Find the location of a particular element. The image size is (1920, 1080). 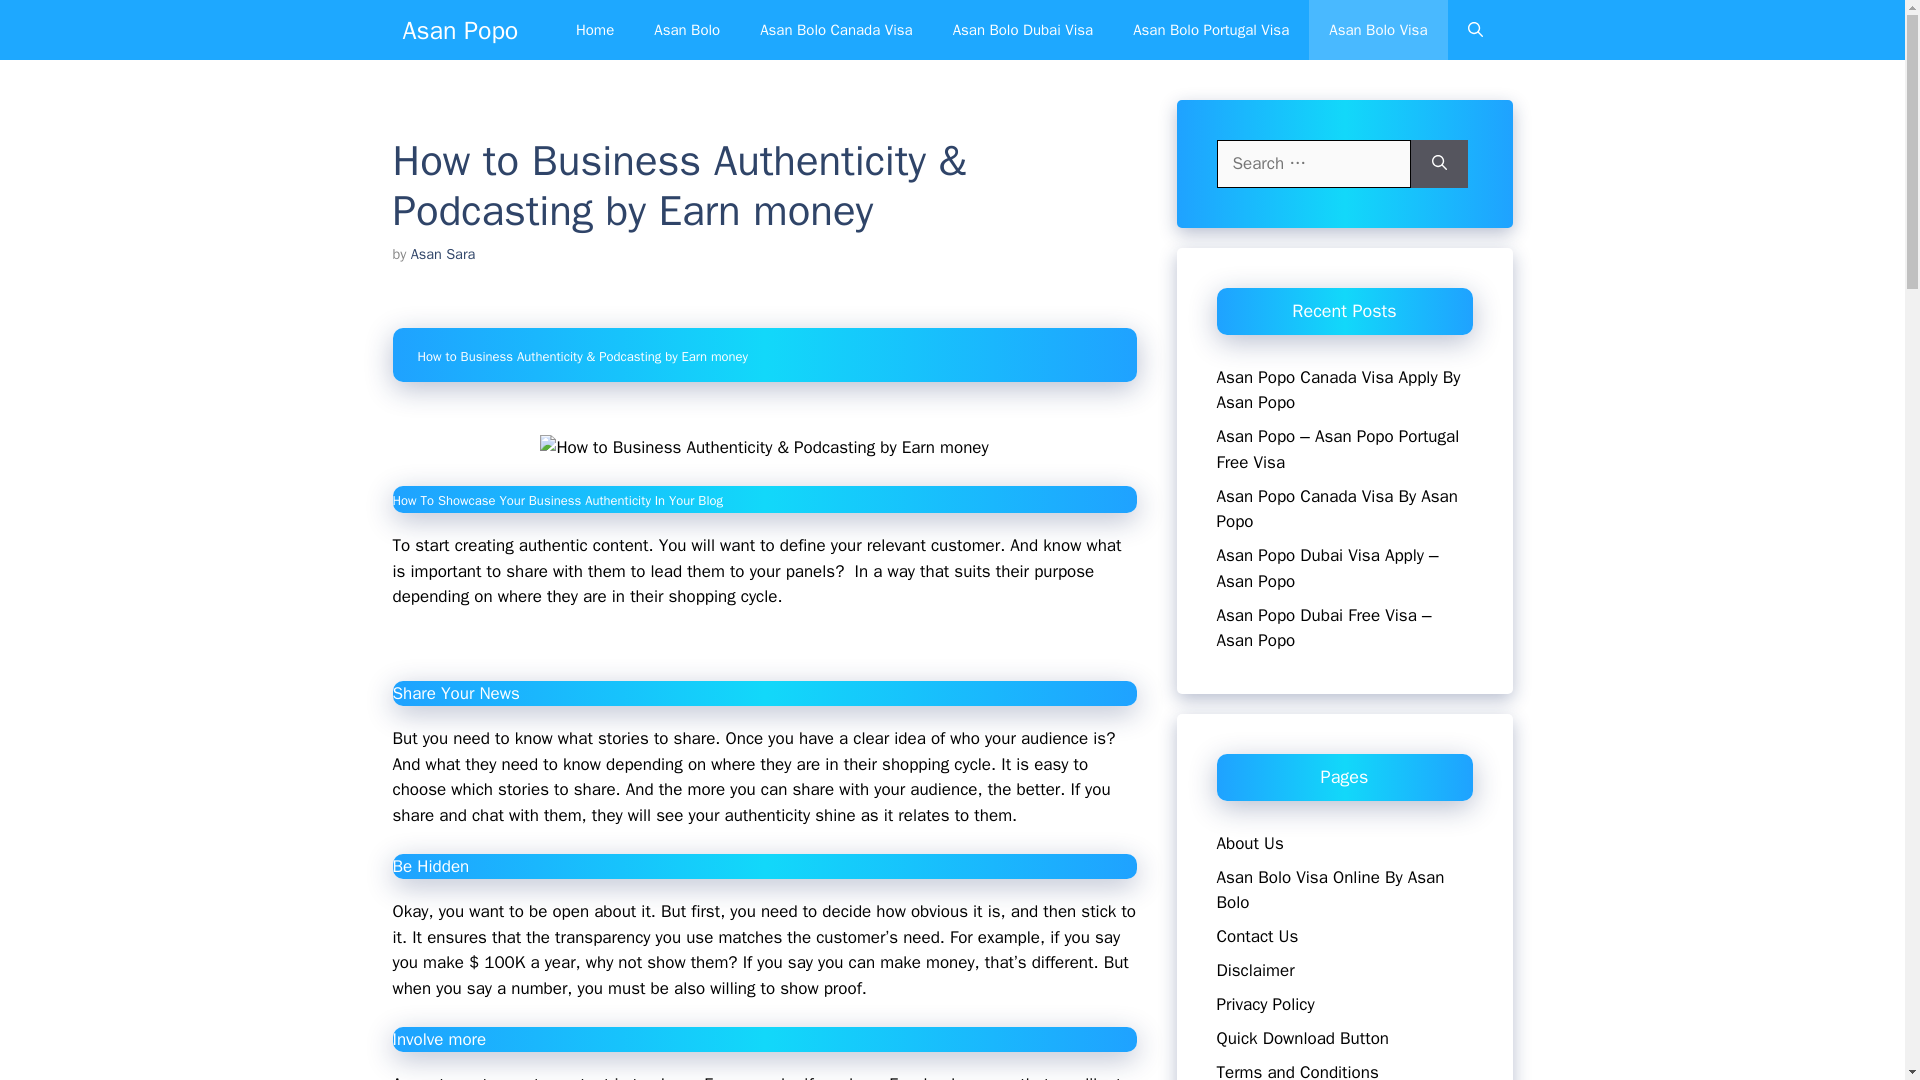

Terms and Conditions is located at coordinates (1296, 1070).